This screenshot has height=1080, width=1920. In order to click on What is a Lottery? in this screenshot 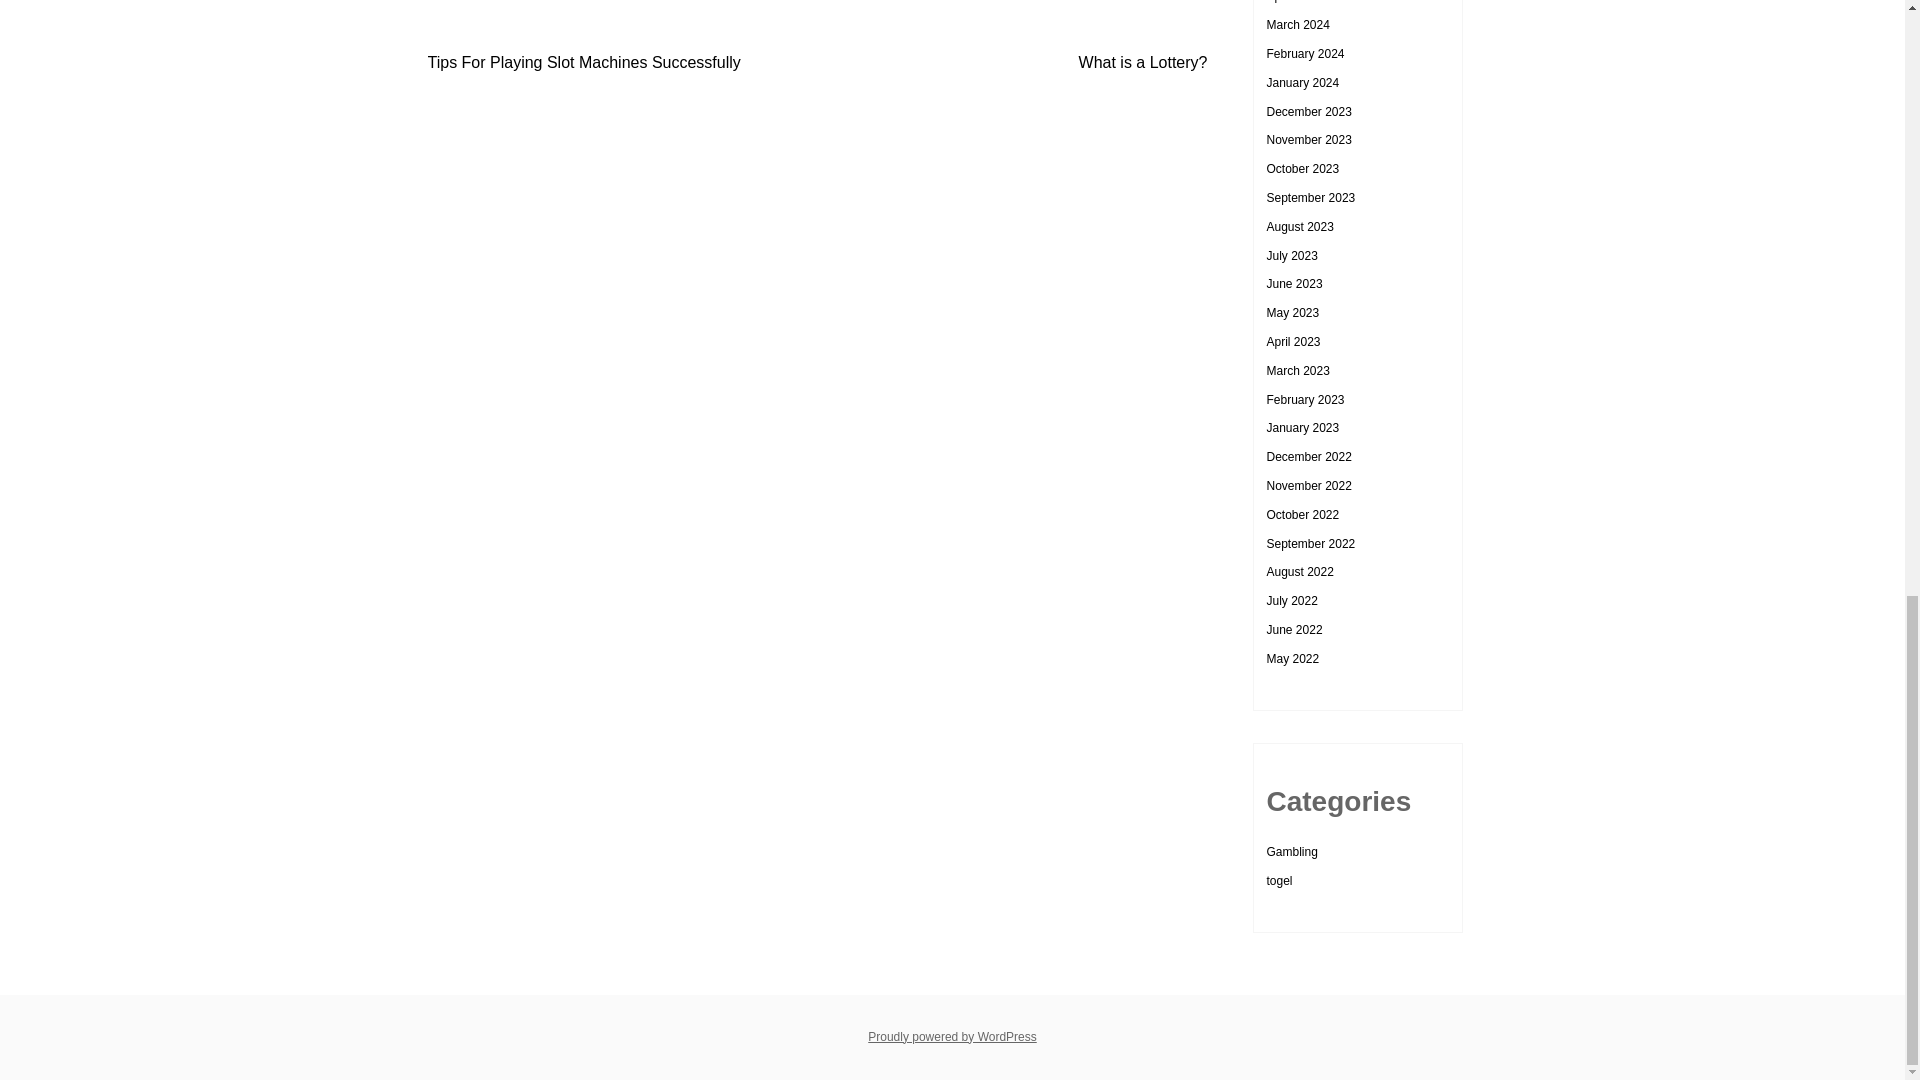, I will do `click(1143, 62)`.